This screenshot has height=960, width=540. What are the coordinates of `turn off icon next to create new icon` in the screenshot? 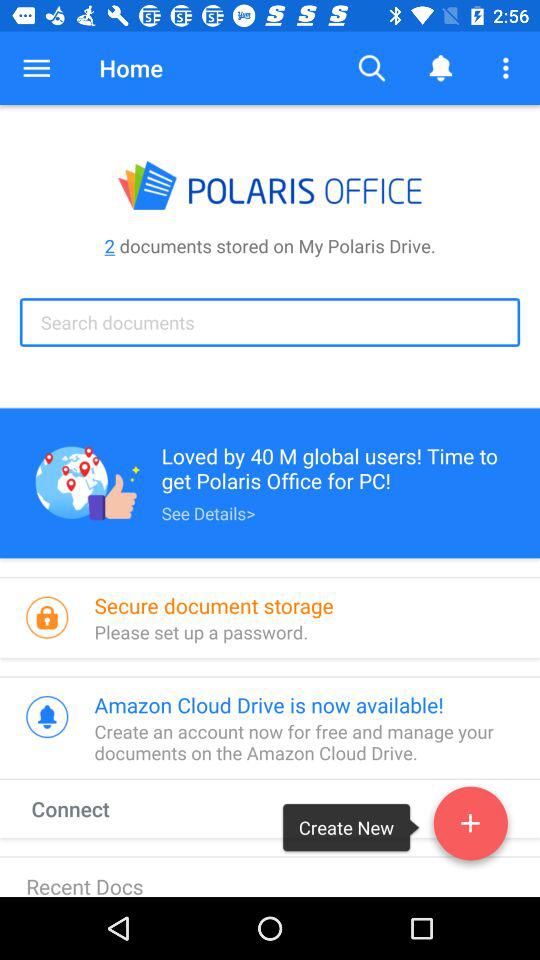 It's located at (89, 808).